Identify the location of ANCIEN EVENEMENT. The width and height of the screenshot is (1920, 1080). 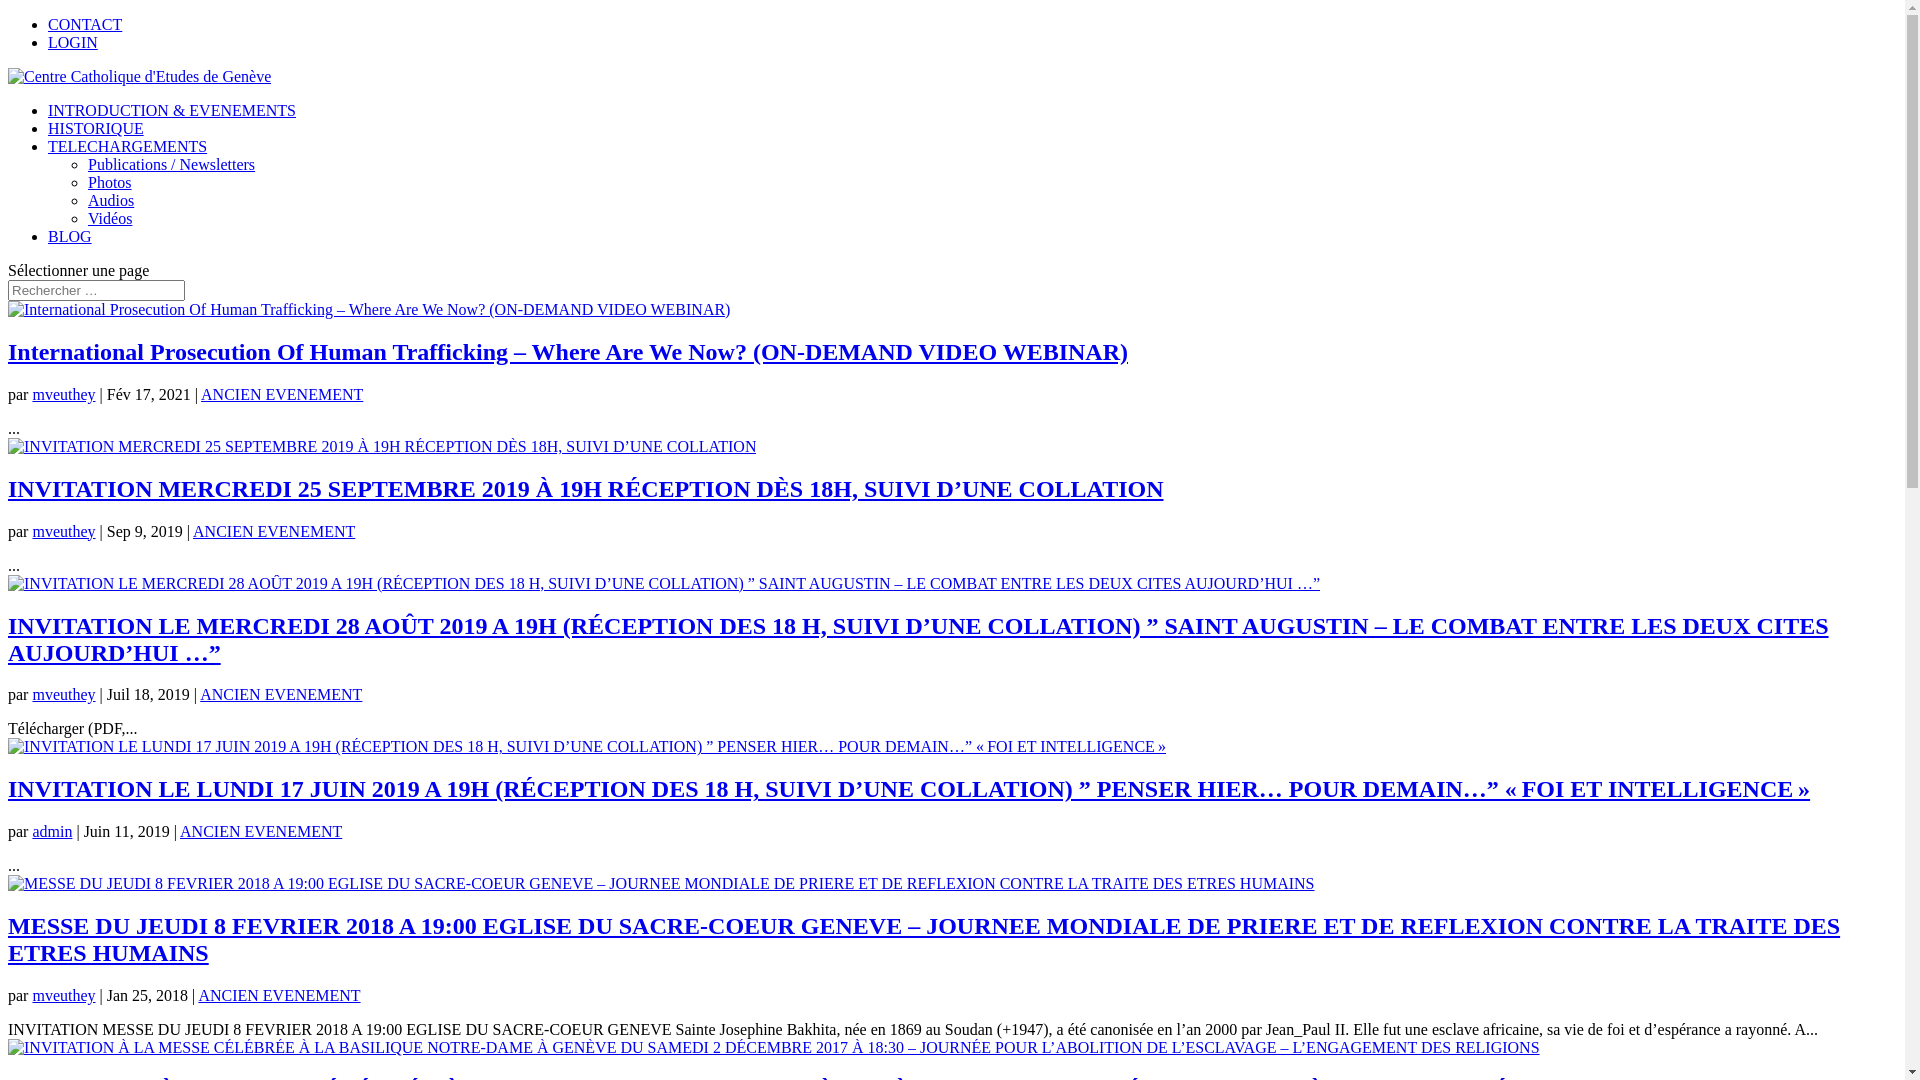
(279, 996).